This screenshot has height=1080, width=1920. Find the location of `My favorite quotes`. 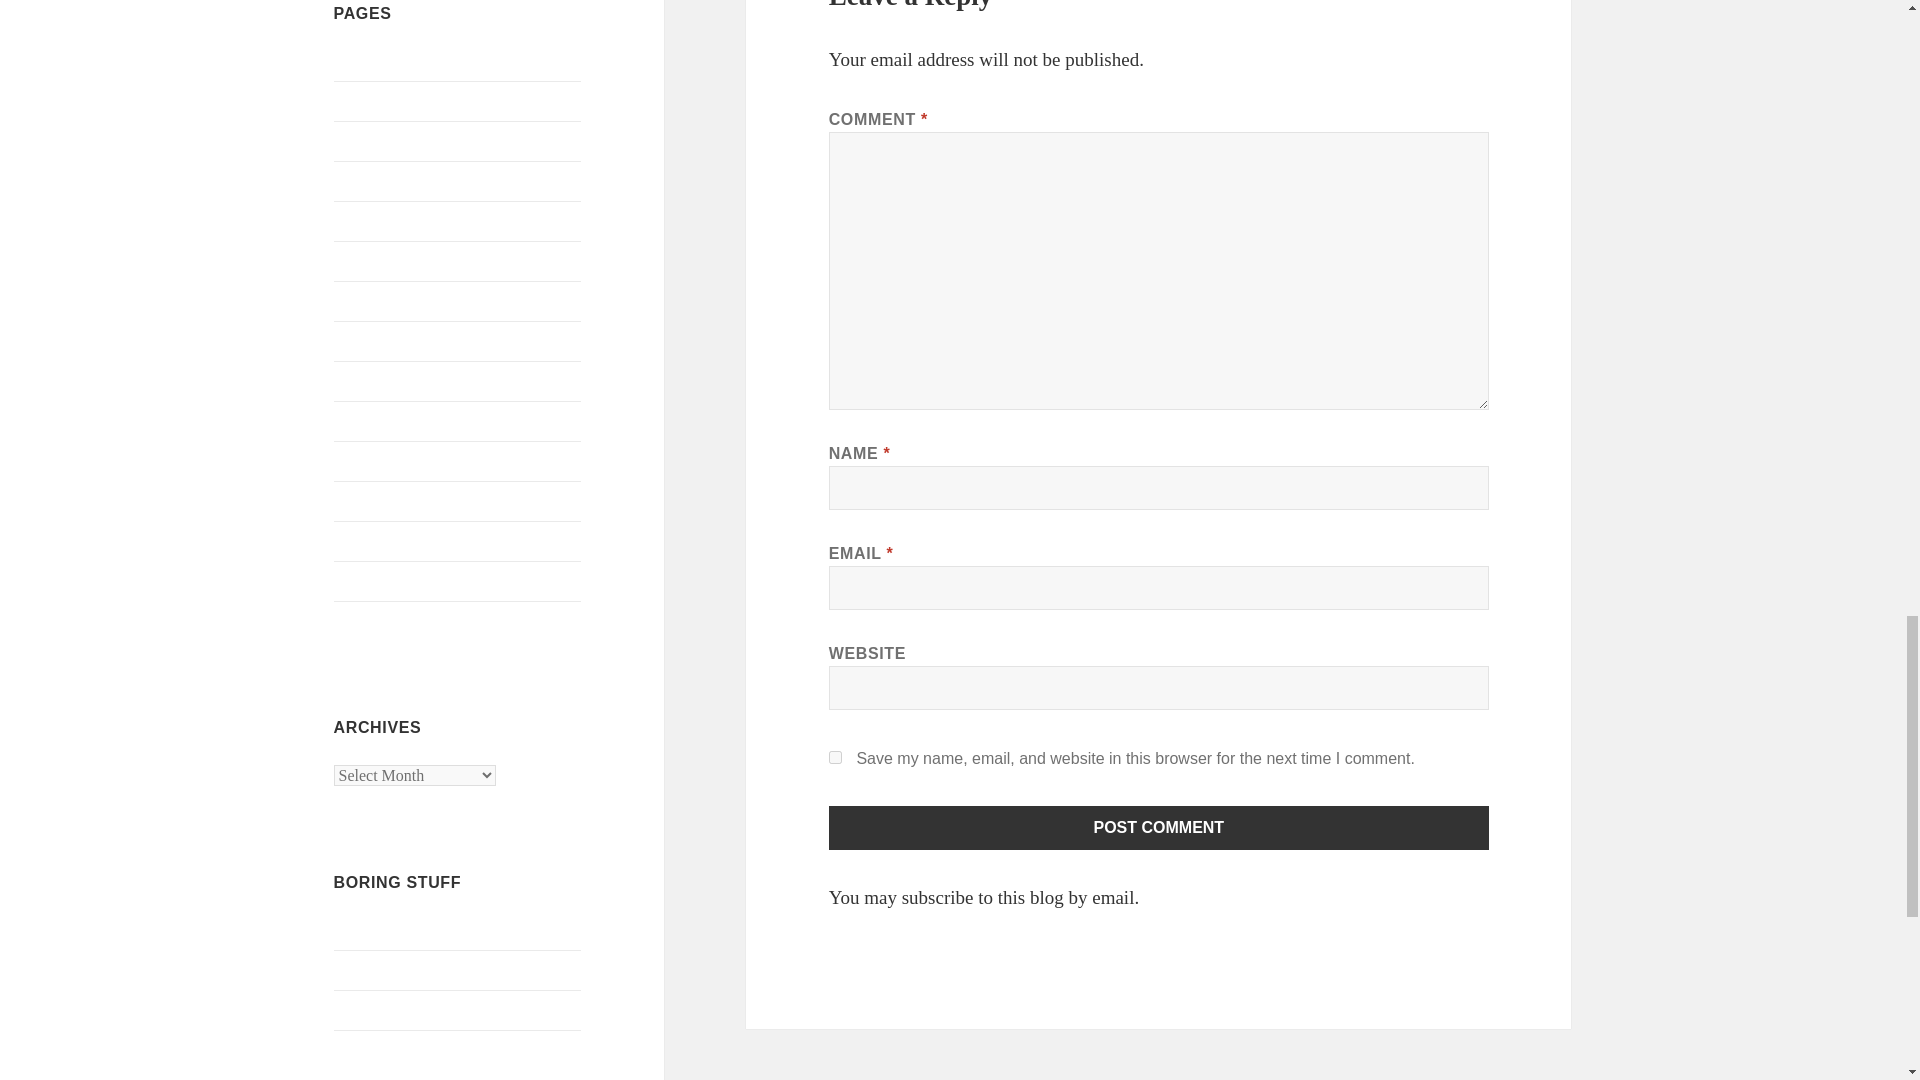

My favorite quotes is located at coordinates (395, 340).